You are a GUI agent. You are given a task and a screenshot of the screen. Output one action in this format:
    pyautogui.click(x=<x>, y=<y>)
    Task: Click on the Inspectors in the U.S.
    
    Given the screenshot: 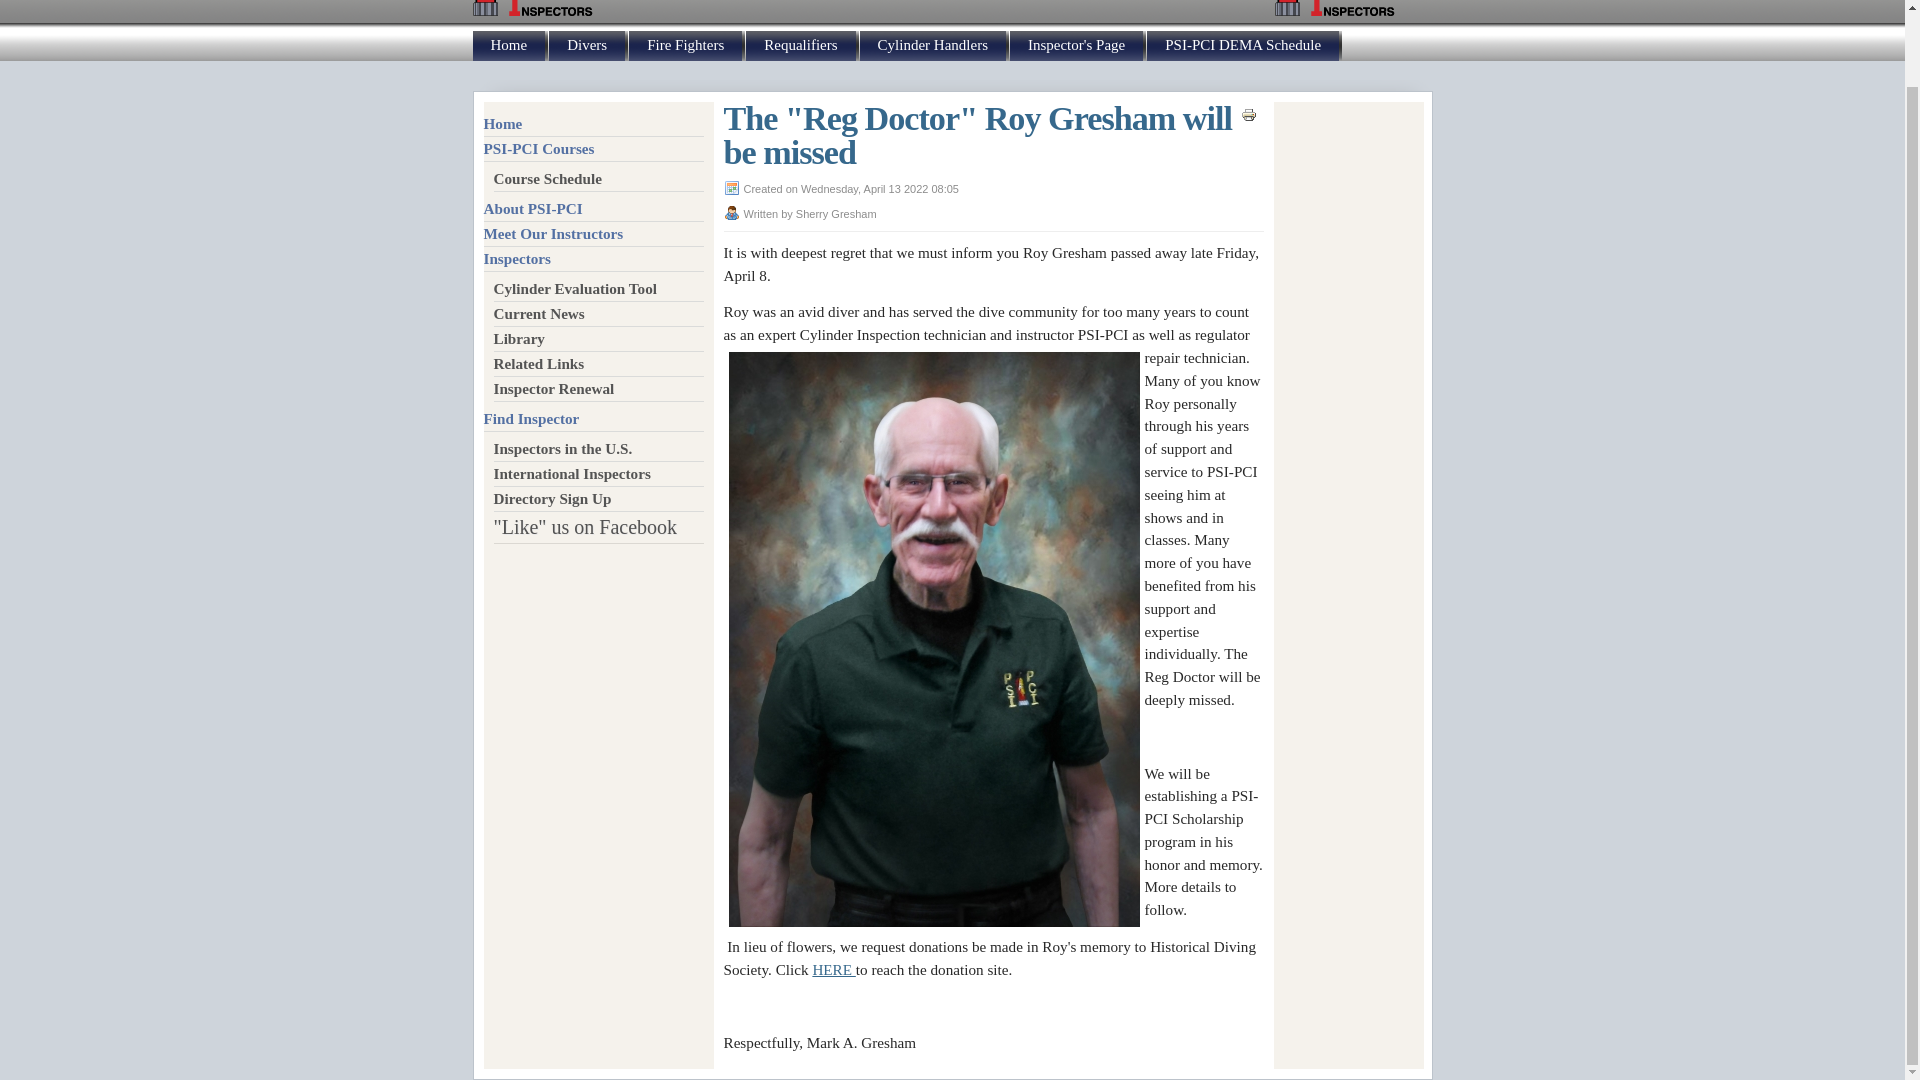 What is the action you would take?
    pyautogui.click(x=598, y=450)
    